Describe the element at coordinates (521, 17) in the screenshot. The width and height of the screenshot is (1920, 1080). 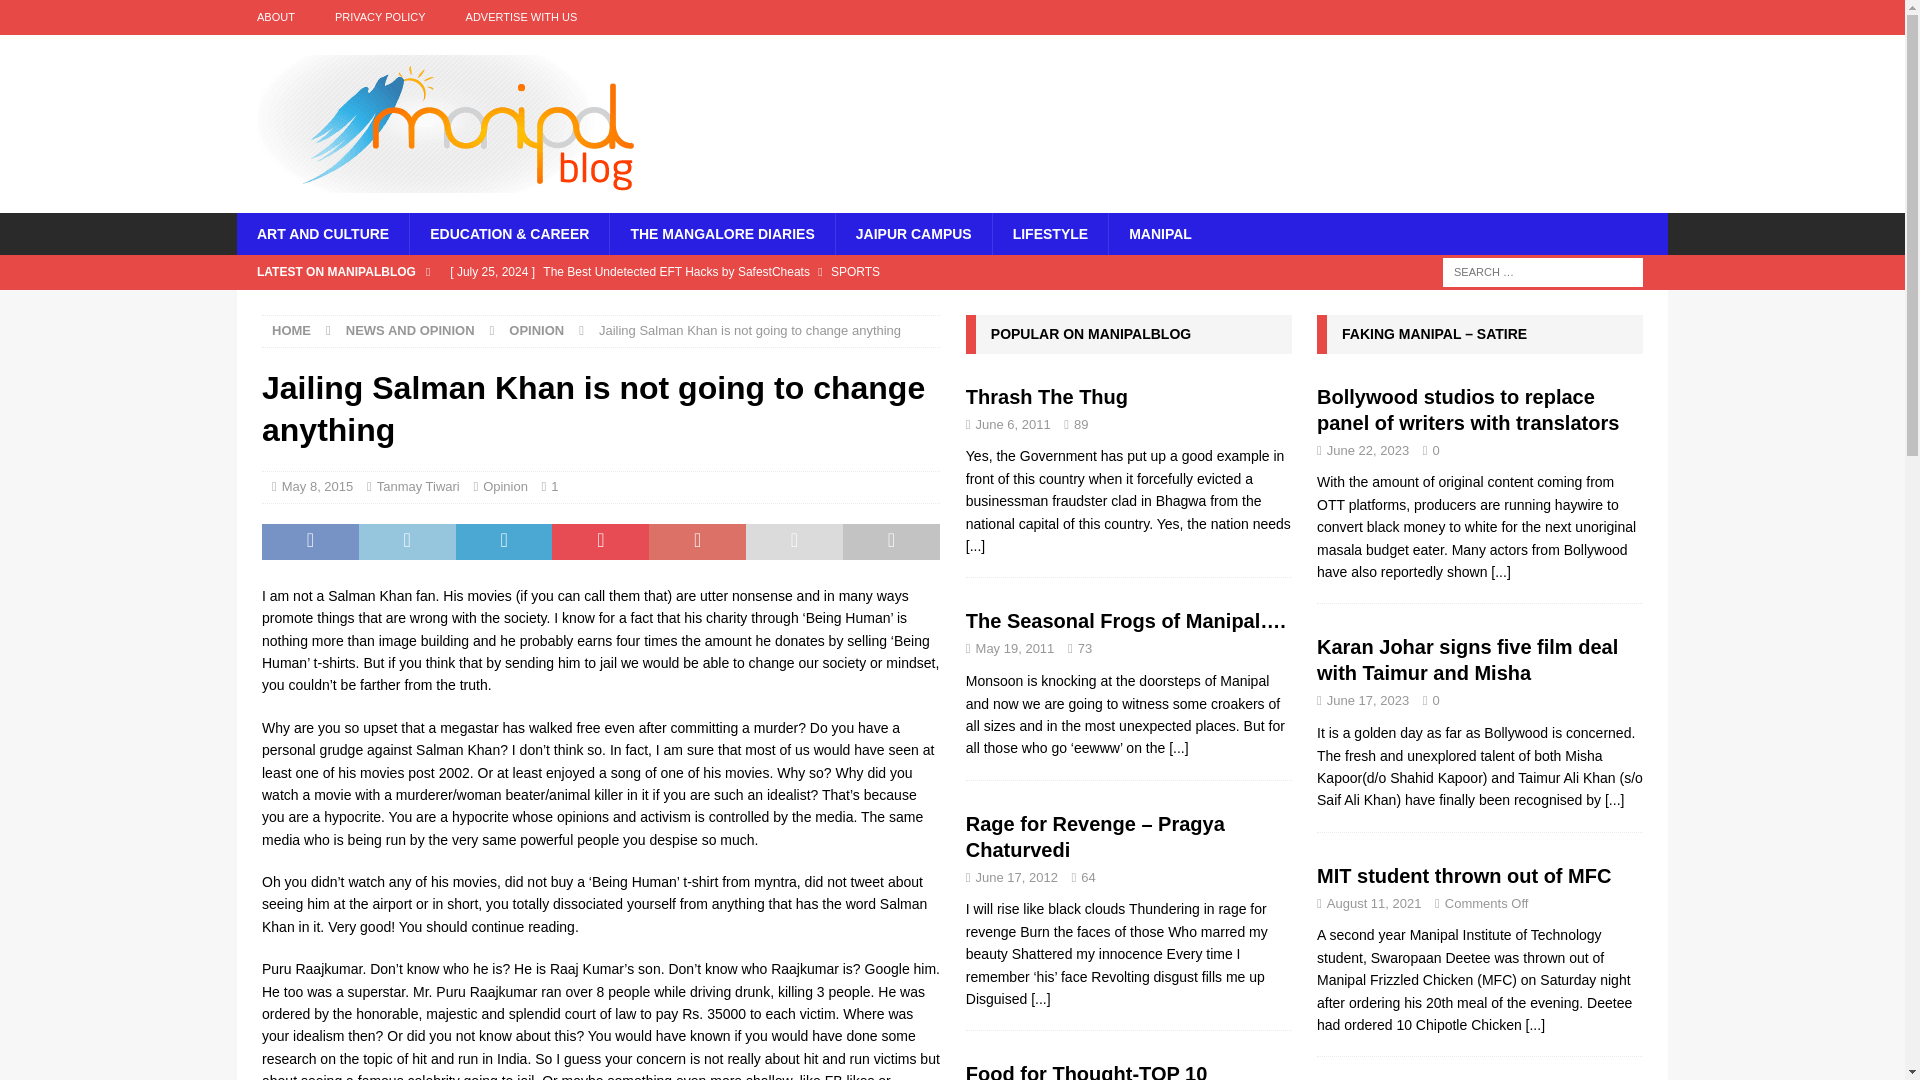
I see `ADVERTISE WITH US` at that location.